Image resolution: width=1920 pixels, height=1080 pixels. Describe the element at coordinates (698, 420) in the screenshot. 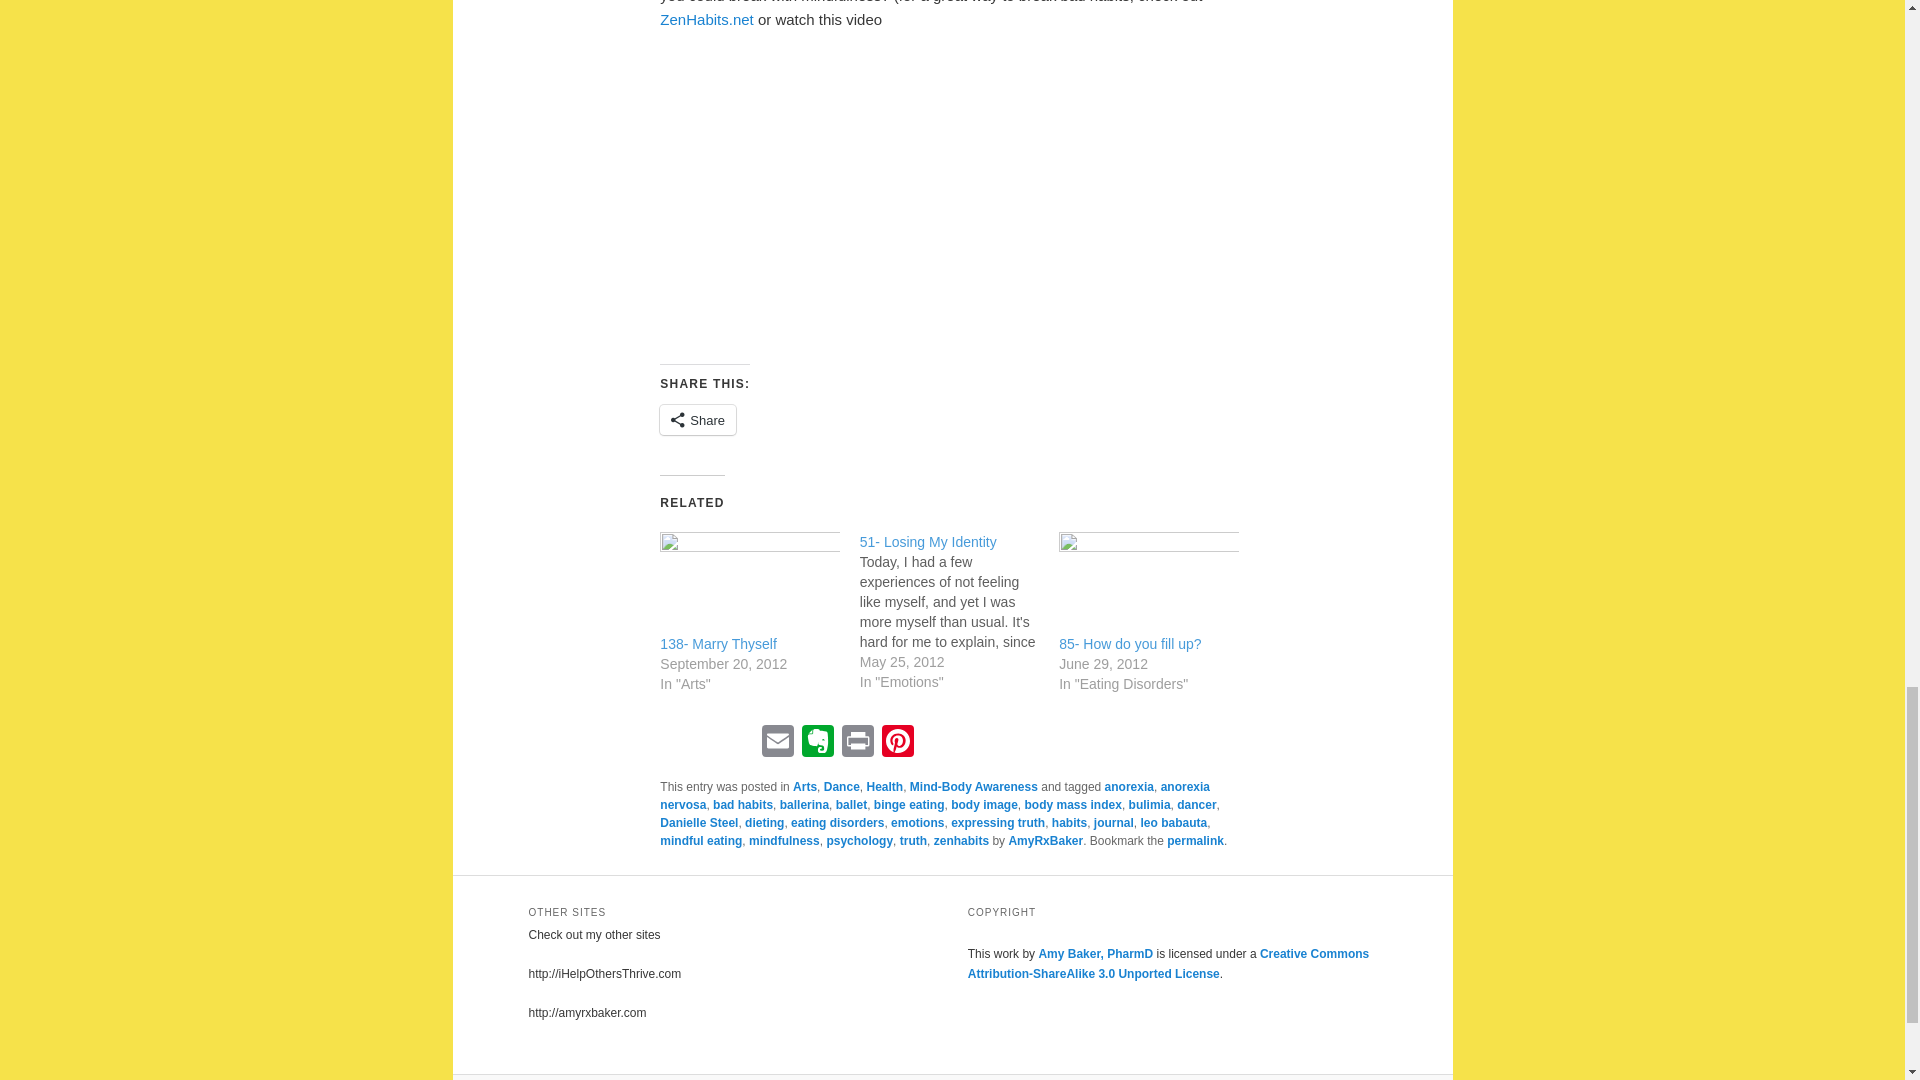

I see `Share` at that location.